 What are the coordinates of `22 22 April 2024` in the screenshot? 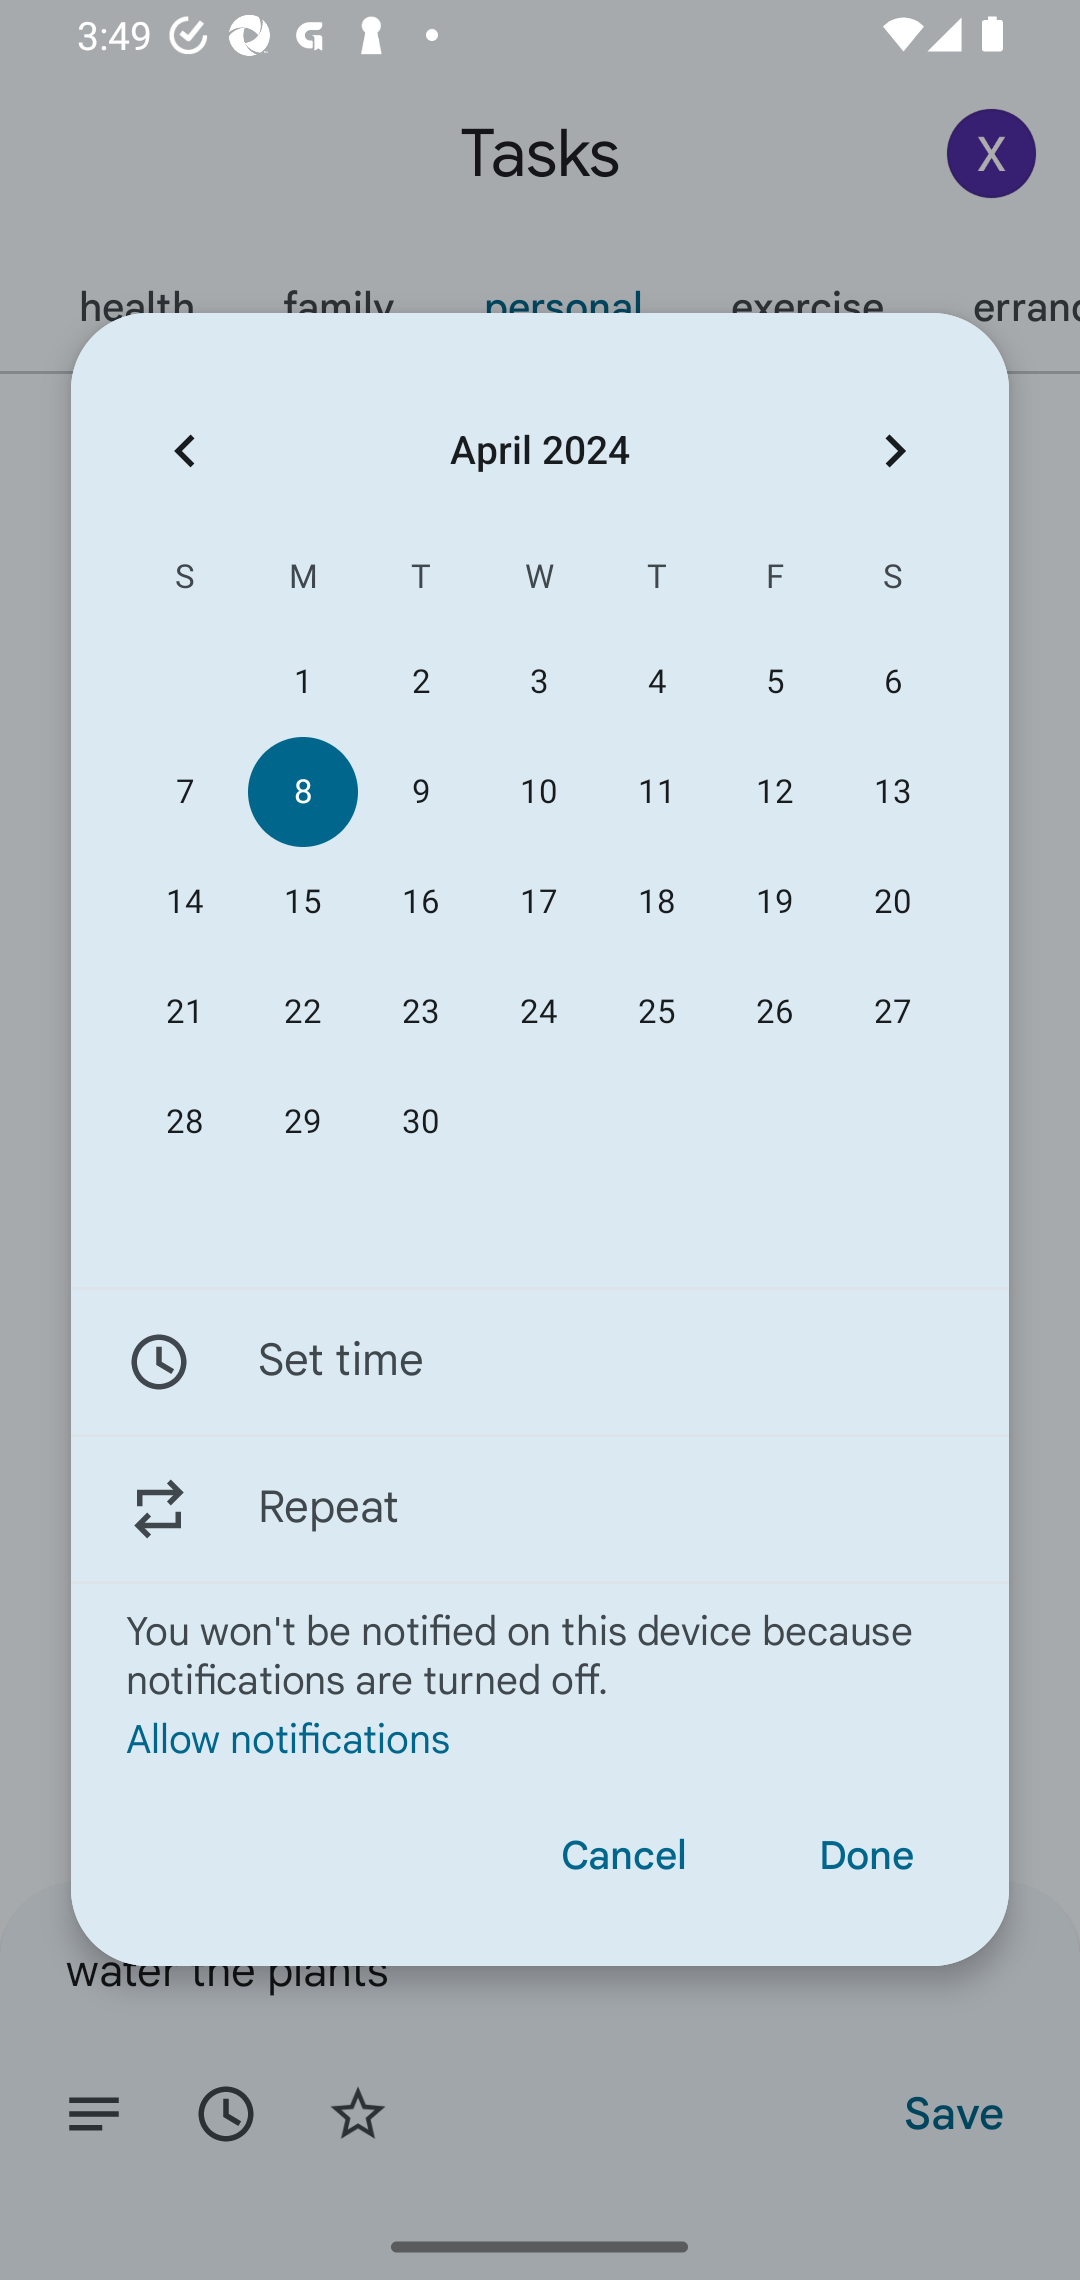 It's located at (302, 1012).